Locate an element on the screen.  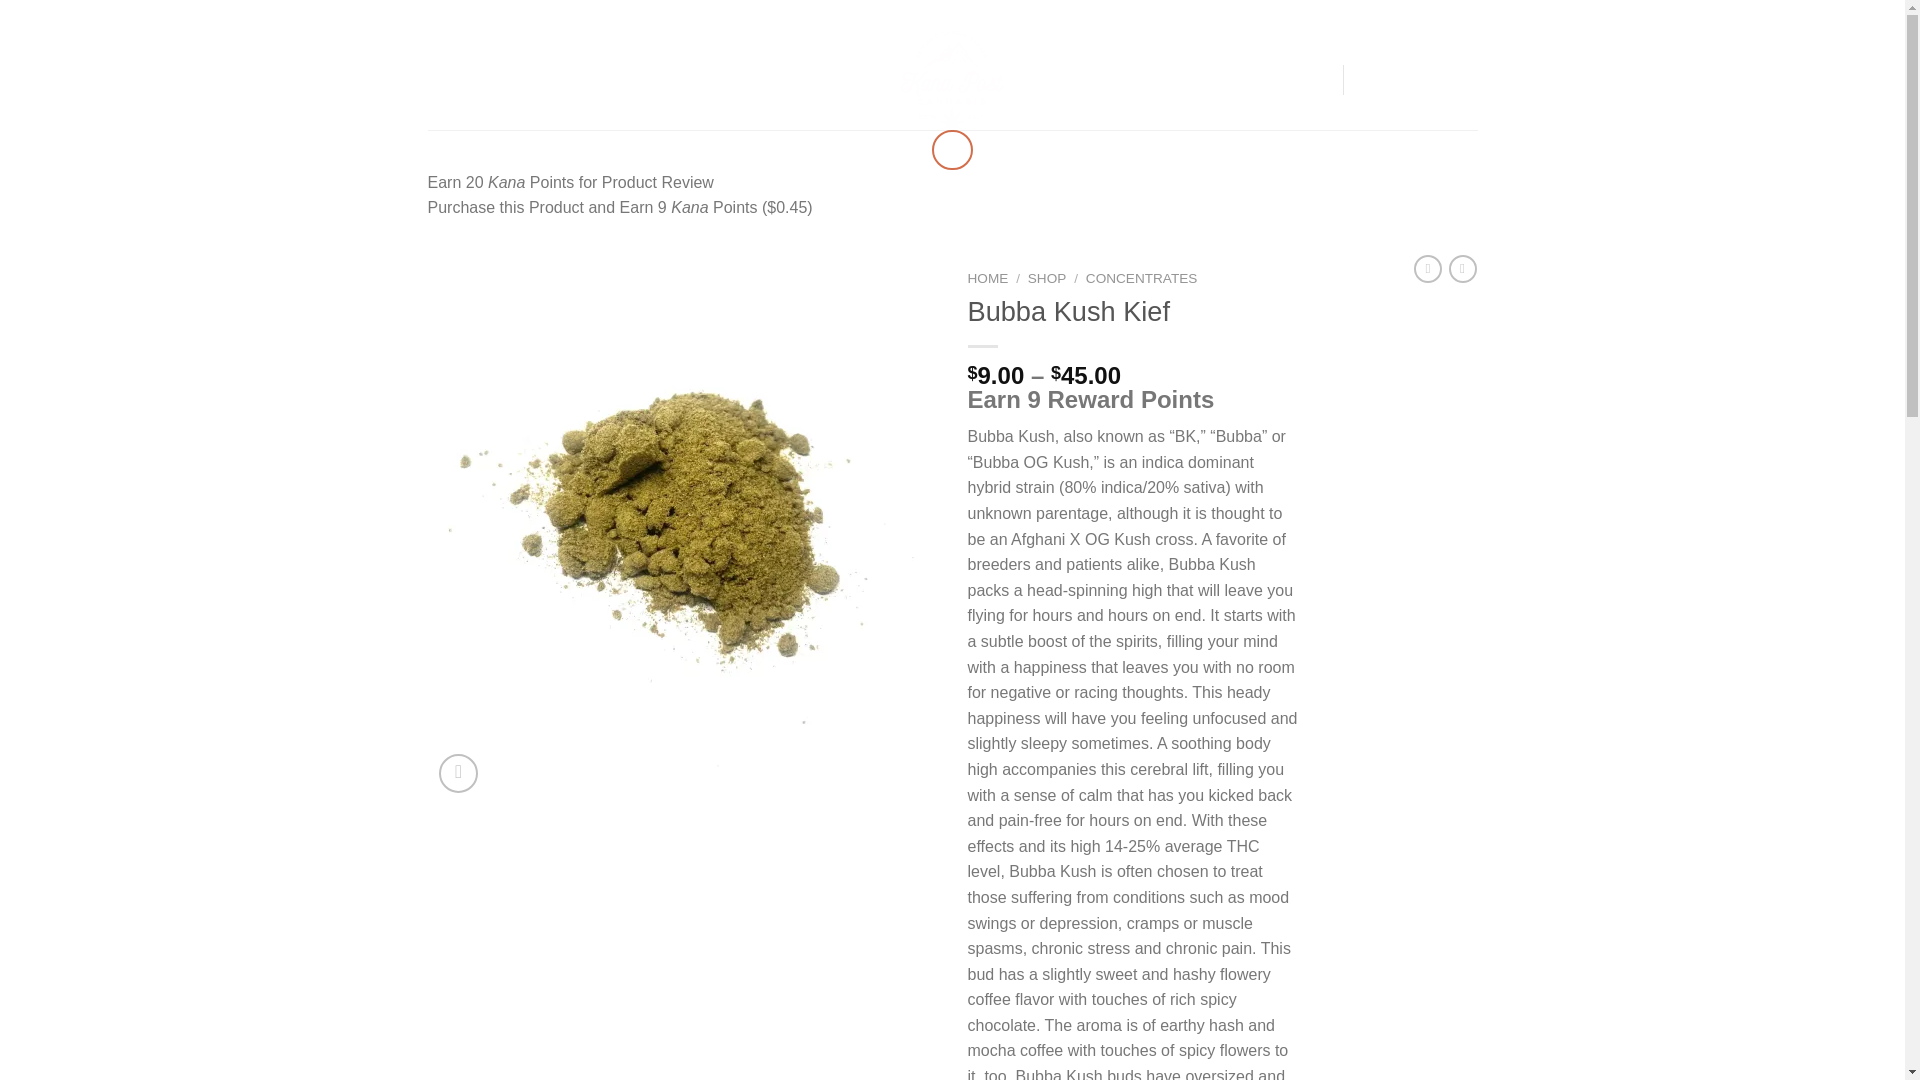
Edibles is located at coordinates (1274, 15).